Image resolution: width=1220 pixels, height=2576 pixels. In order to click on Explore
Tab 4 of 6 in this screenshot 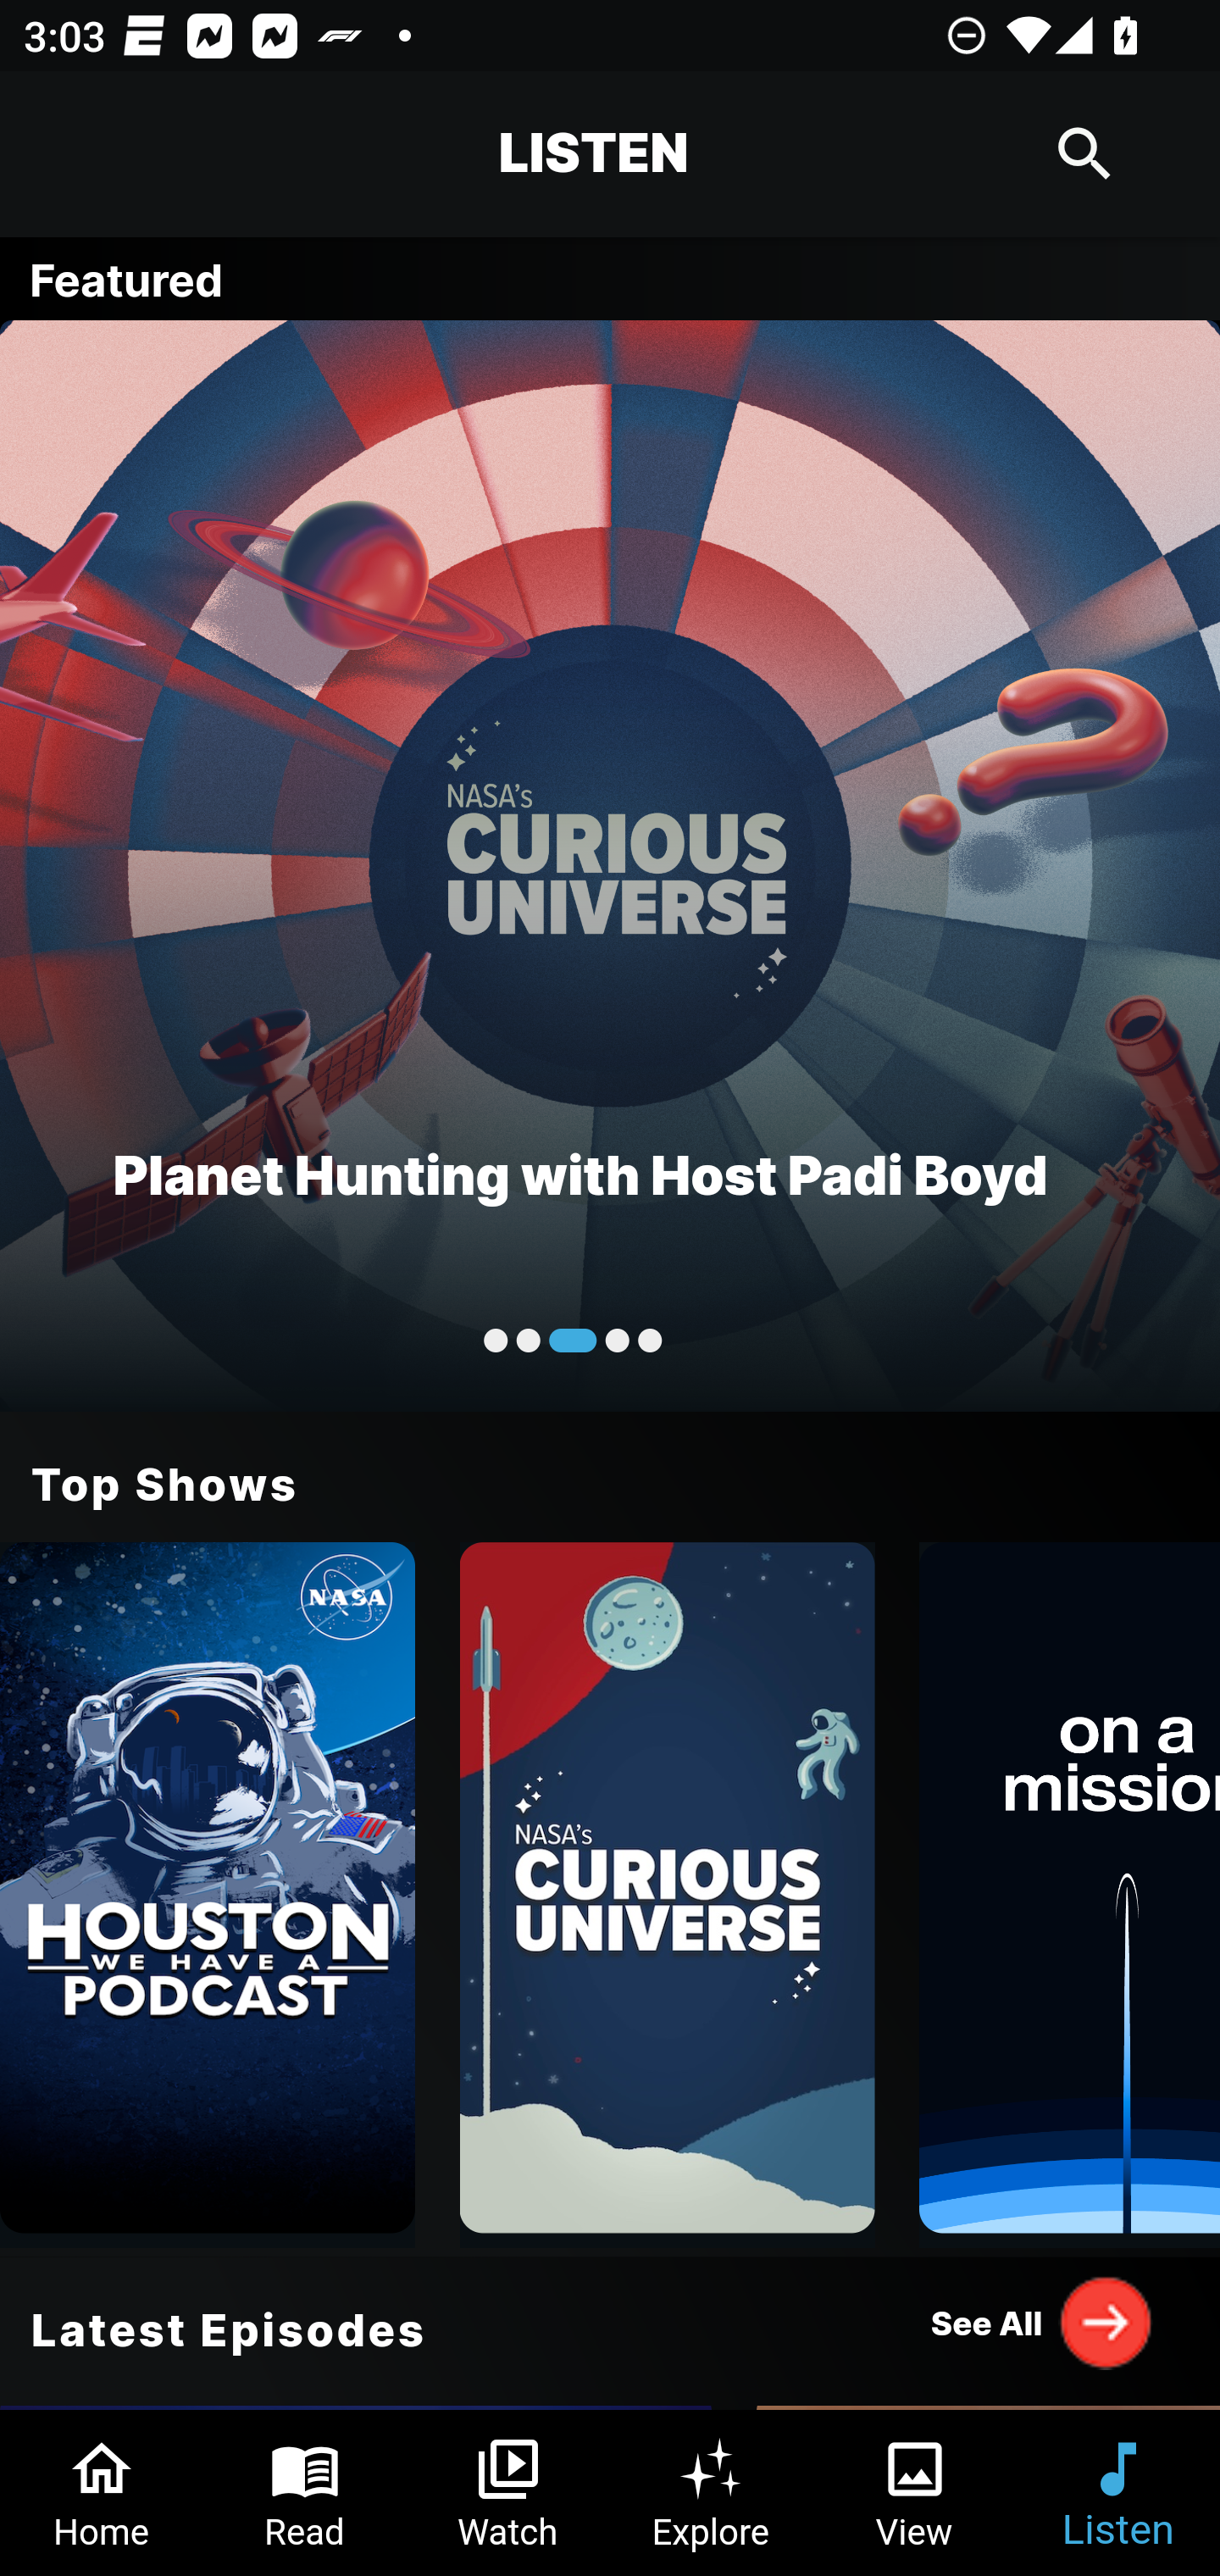, I will do `click(712, 2493)`.